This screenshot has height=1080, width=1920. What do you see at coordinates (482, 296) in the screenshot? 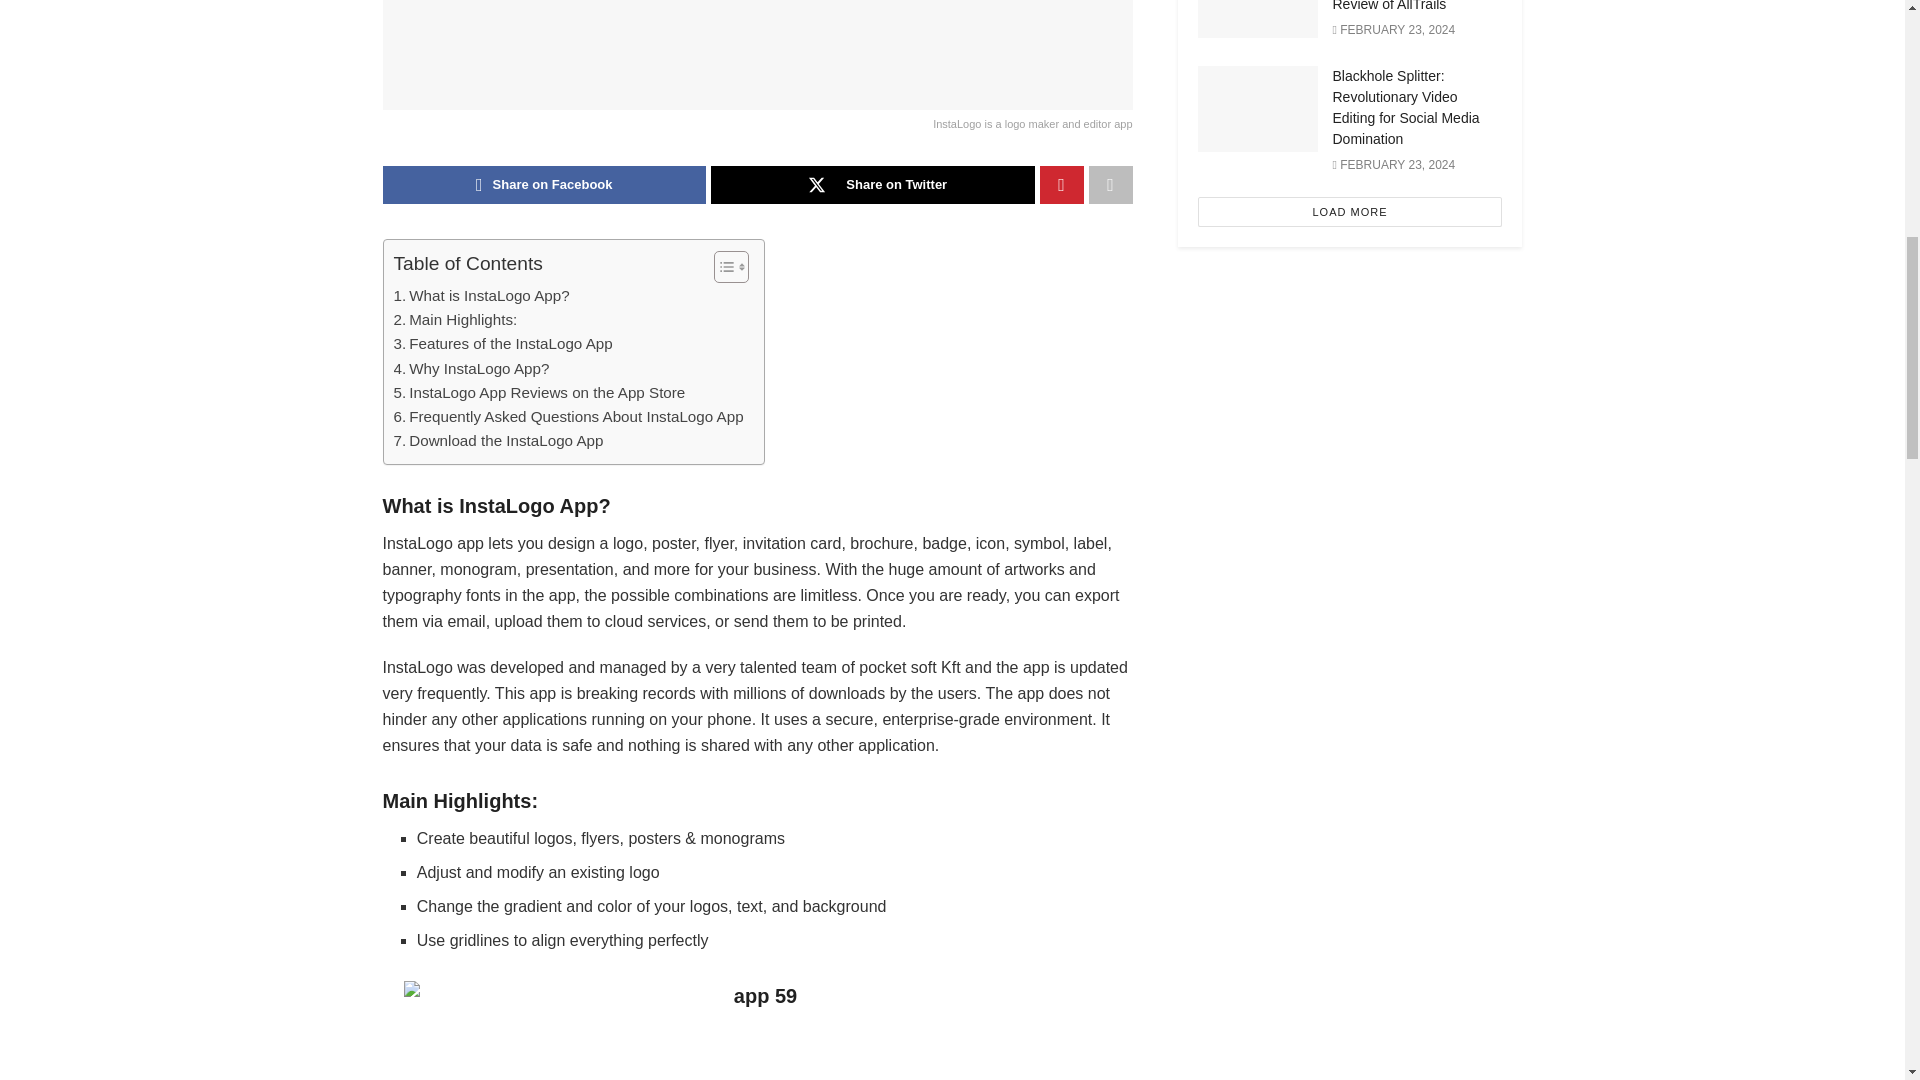
I see `What is InstaLogo App?` at bounding box center [482, 296].